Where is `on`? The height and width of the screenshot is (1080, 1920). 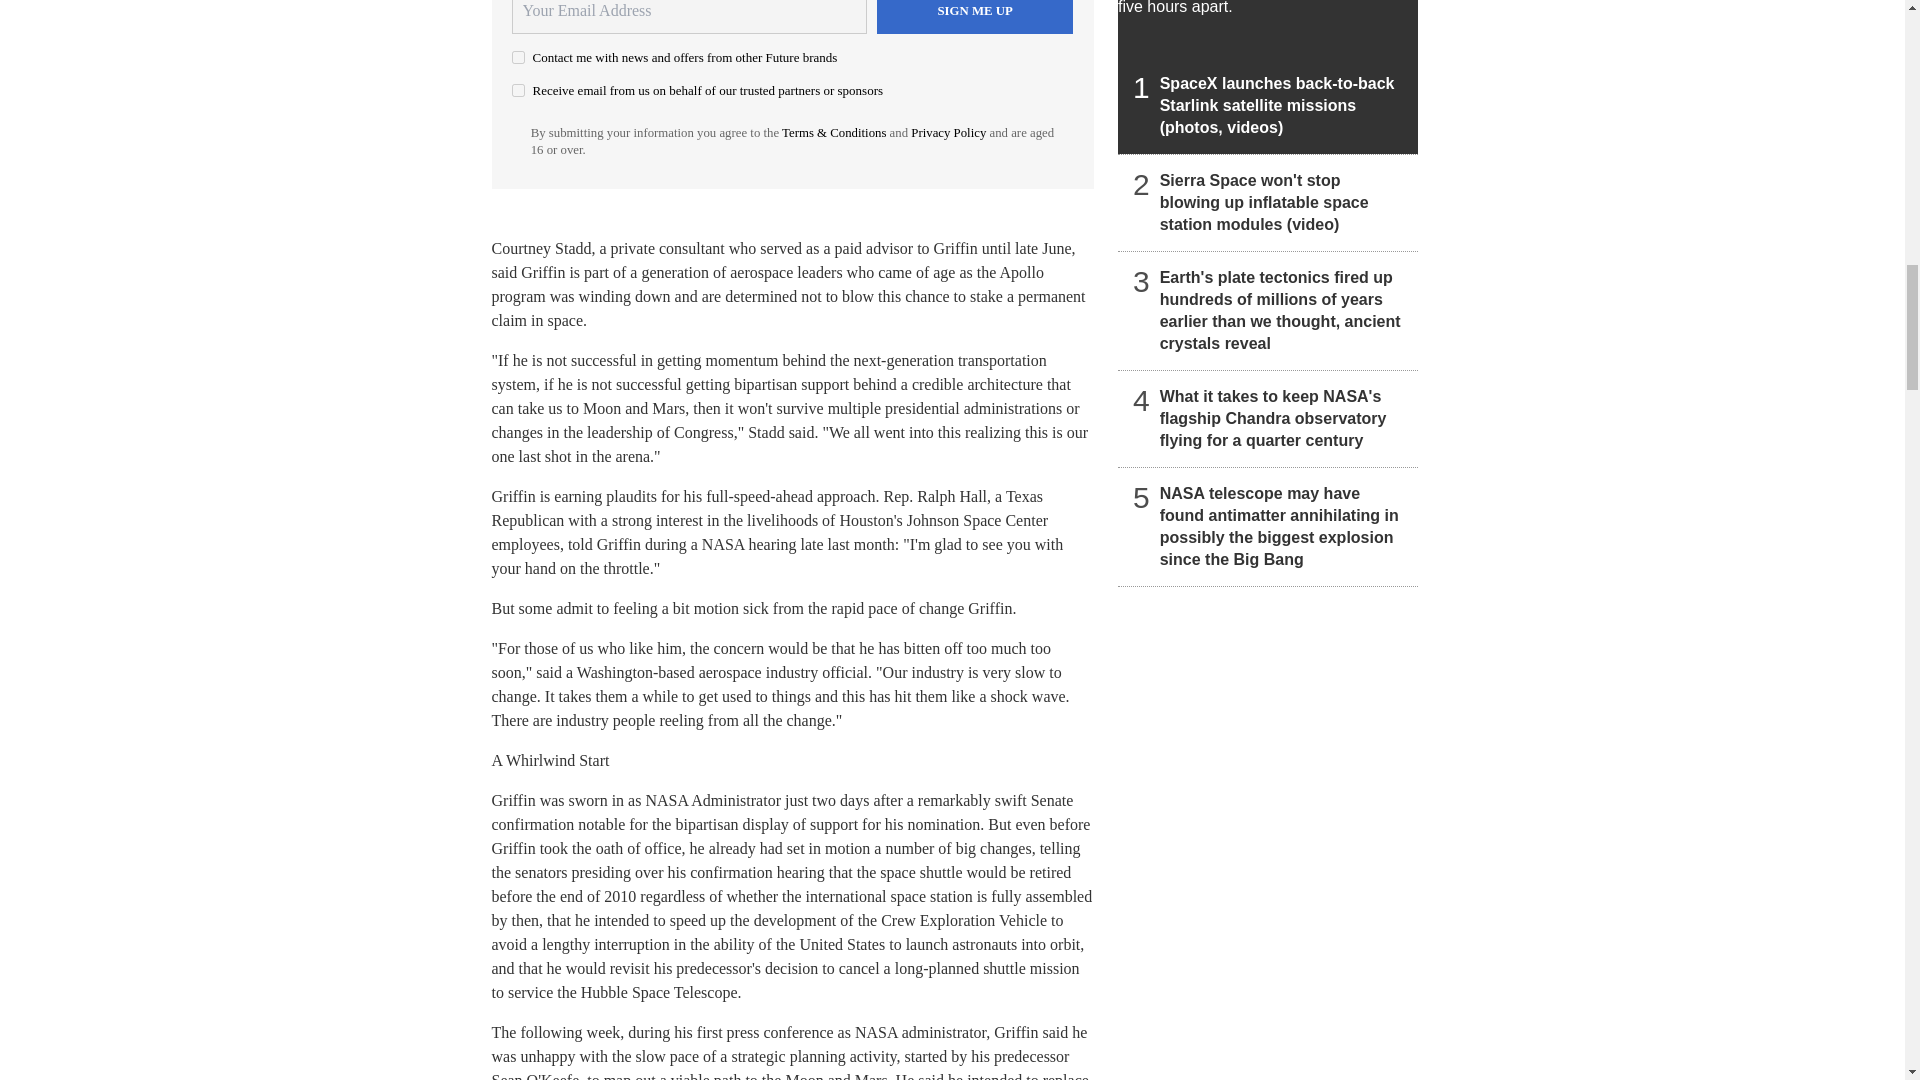 on is located at coordinates (518, 90).